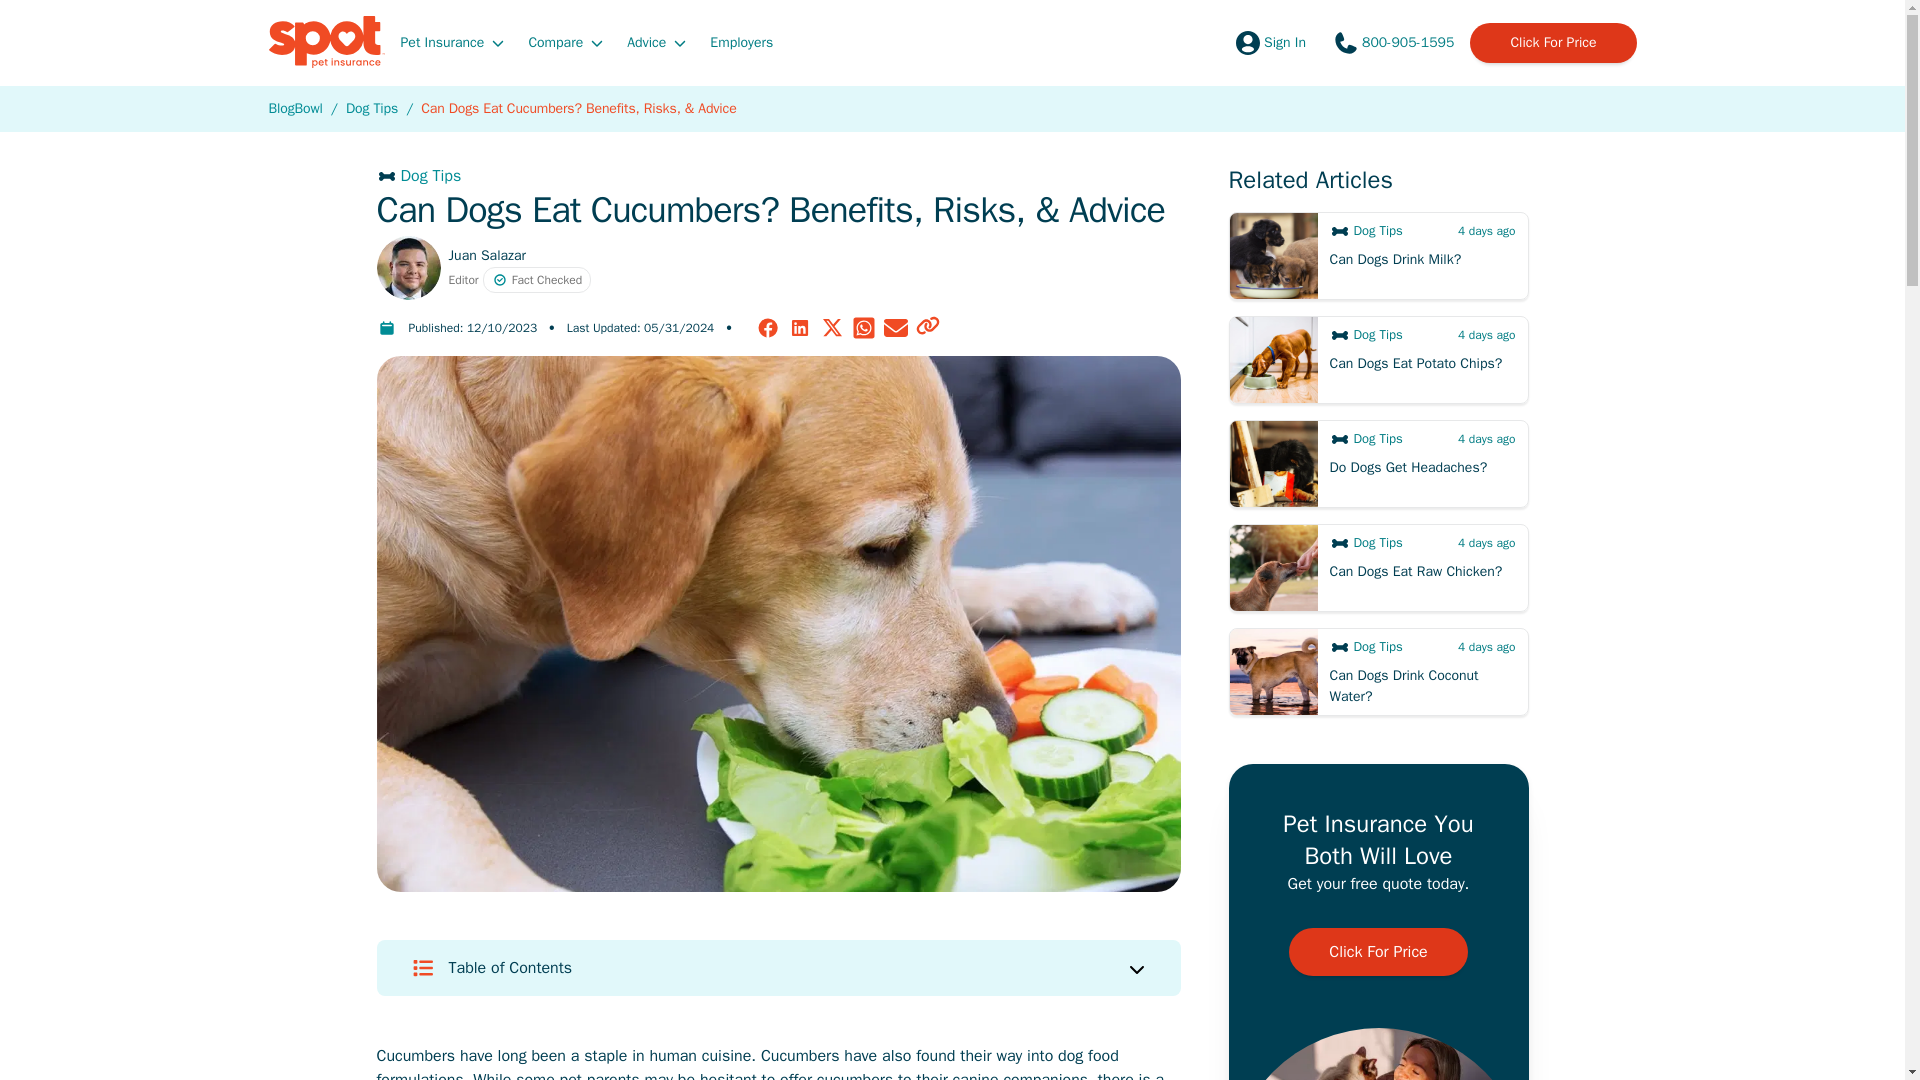  Describe the element at coordinates (1378, 568) in the screenshot. I see `Can Dogs Eat Raw Chicken? ` at that location.